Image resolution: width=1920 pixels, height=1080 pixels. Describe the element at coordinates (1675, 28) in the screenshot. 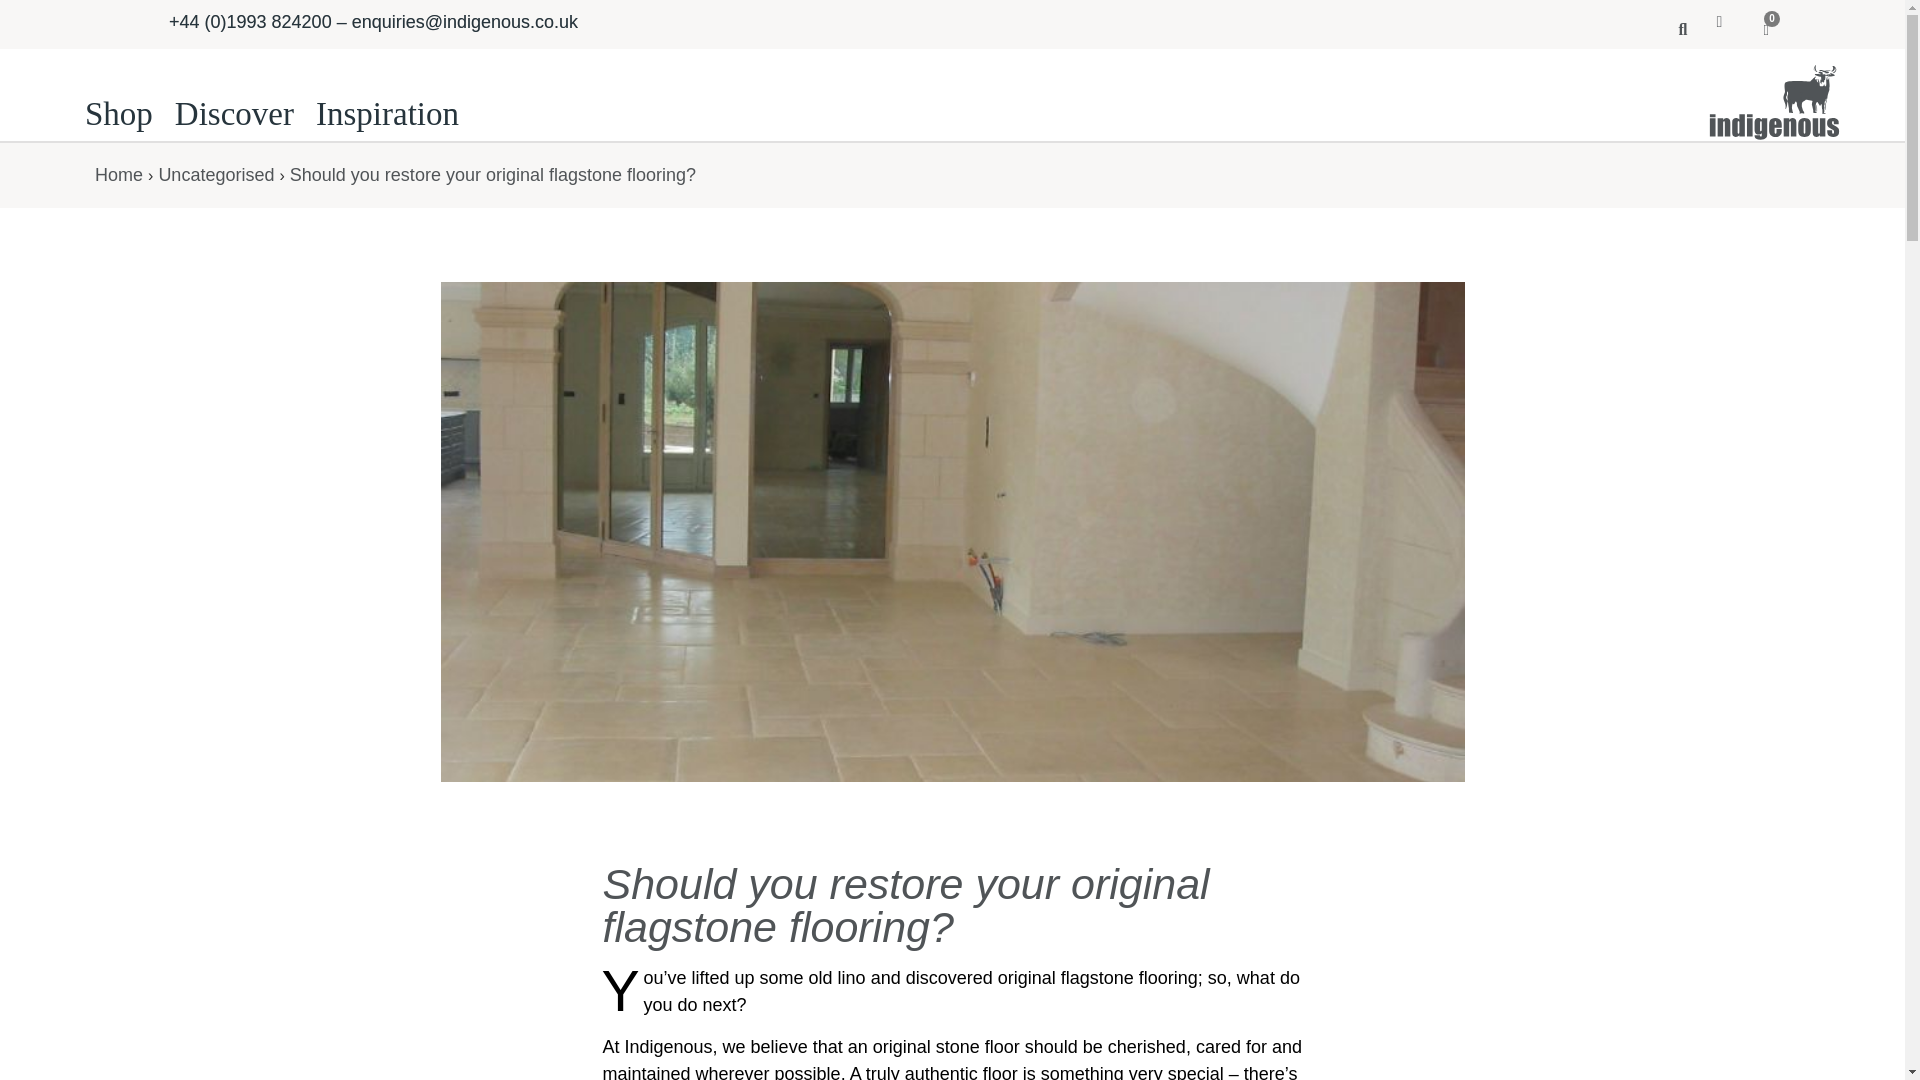

I see `Search` at that location.